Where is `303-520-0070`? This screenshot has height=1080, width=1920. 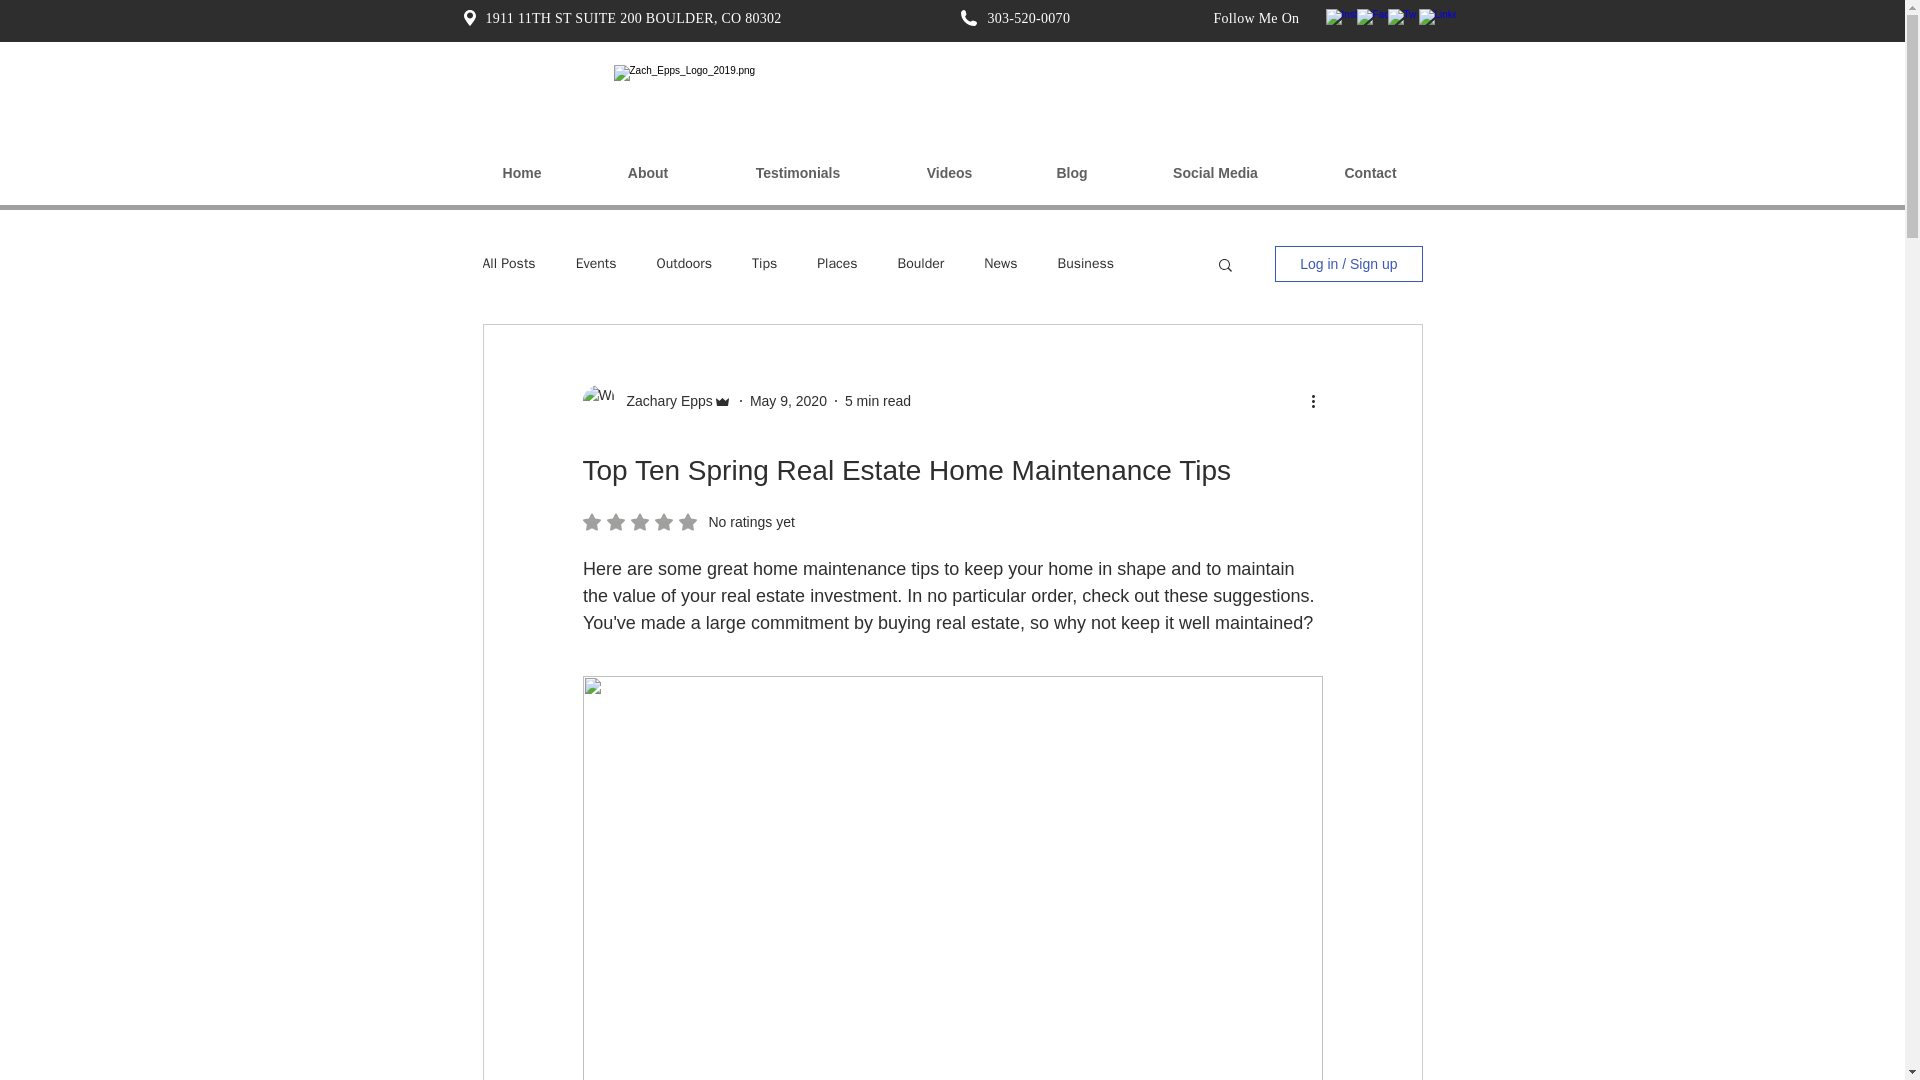 303-520-0070 is located at coordinates (1030, 17).